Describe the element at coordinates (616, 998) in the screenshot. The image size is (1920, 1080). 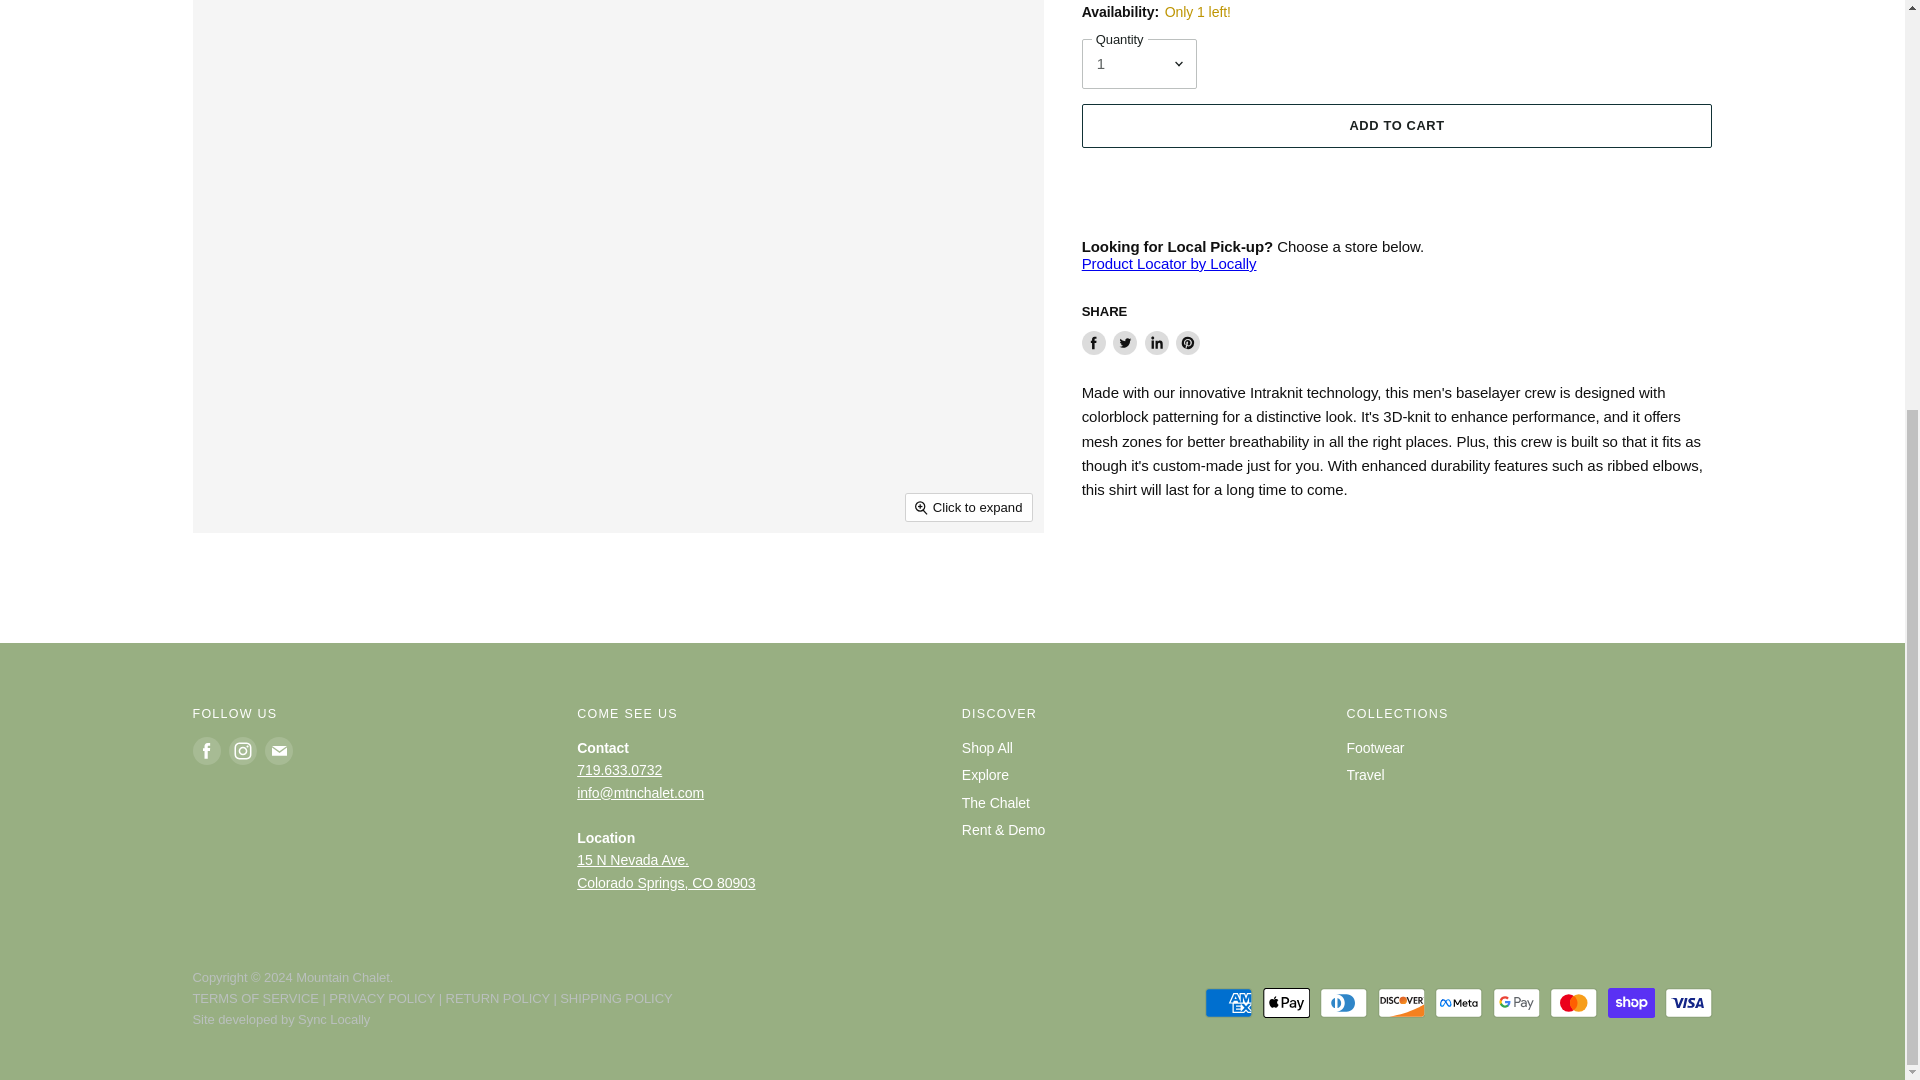
I see `Shipping` at that location.